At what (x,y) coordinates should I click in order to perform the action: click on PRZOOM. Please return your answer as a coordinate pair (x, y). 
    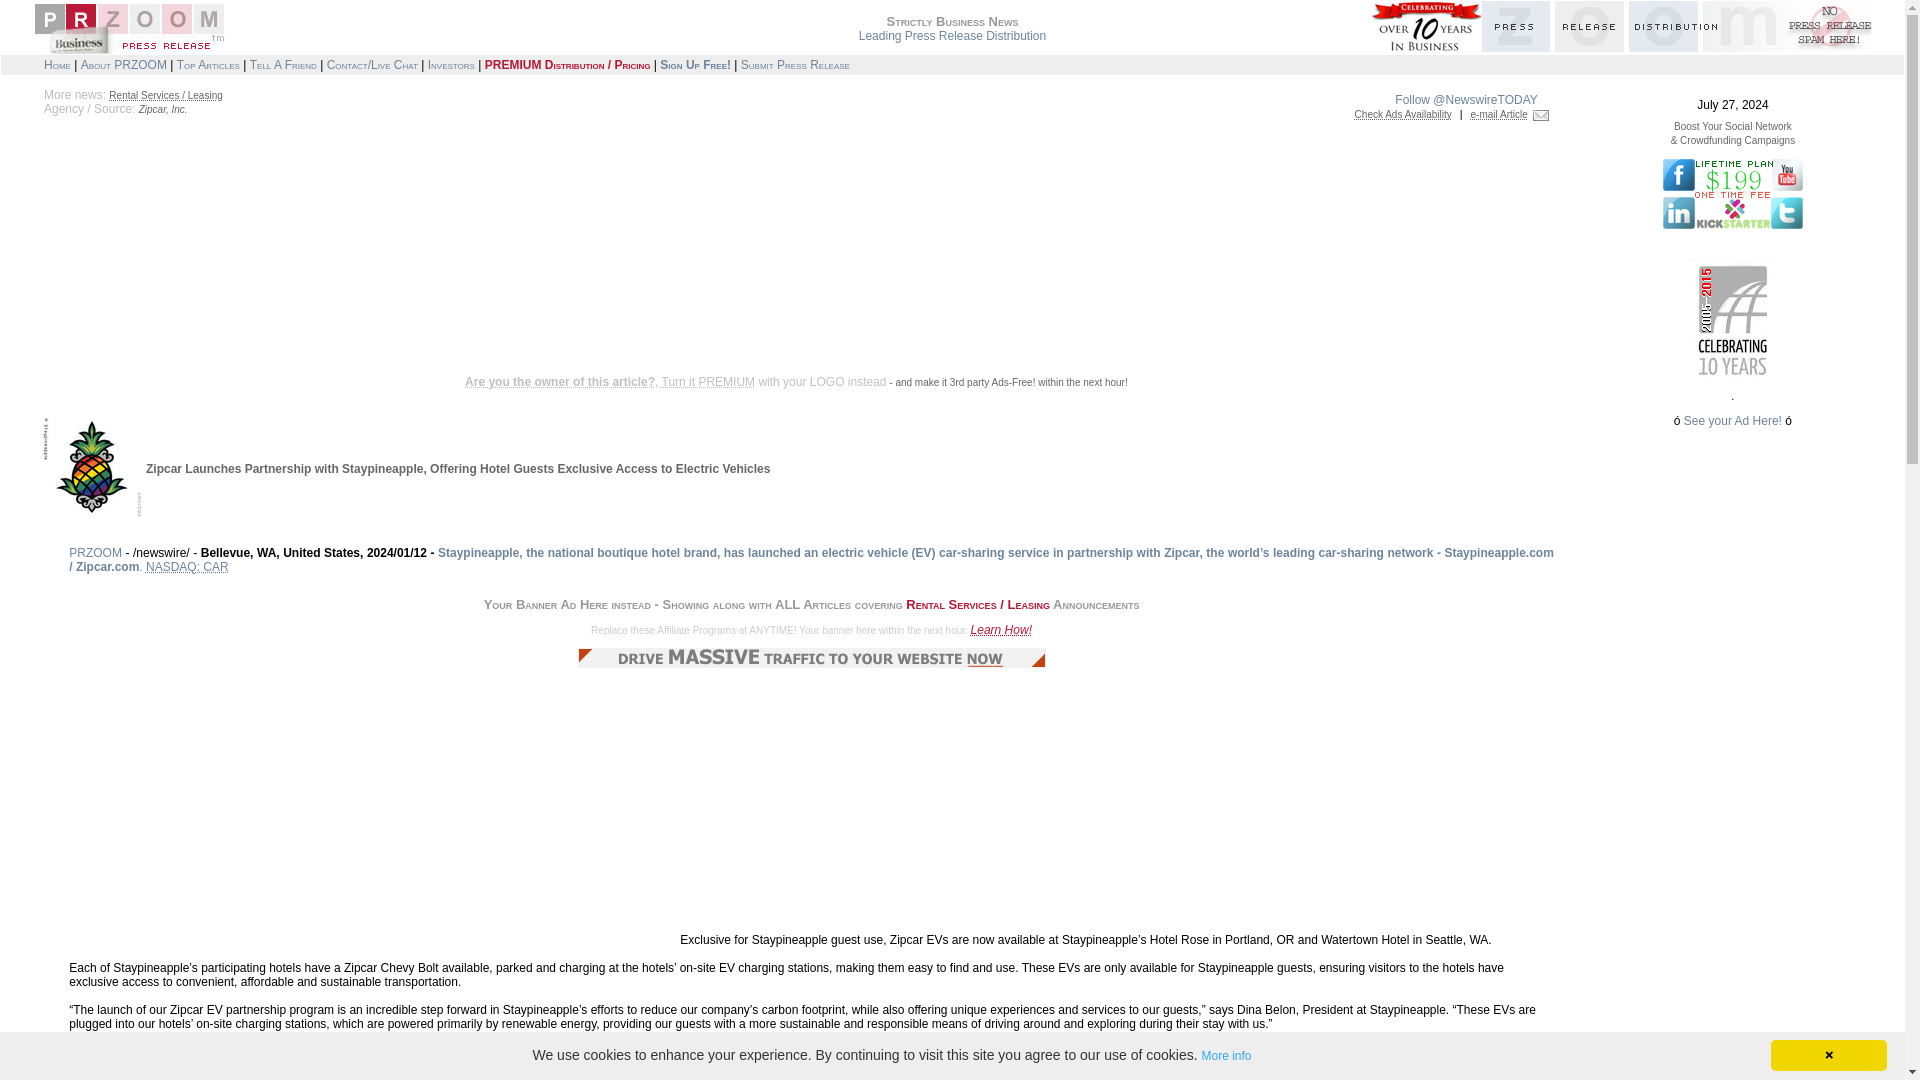
    Looking at the image, I should click on (96, 553).